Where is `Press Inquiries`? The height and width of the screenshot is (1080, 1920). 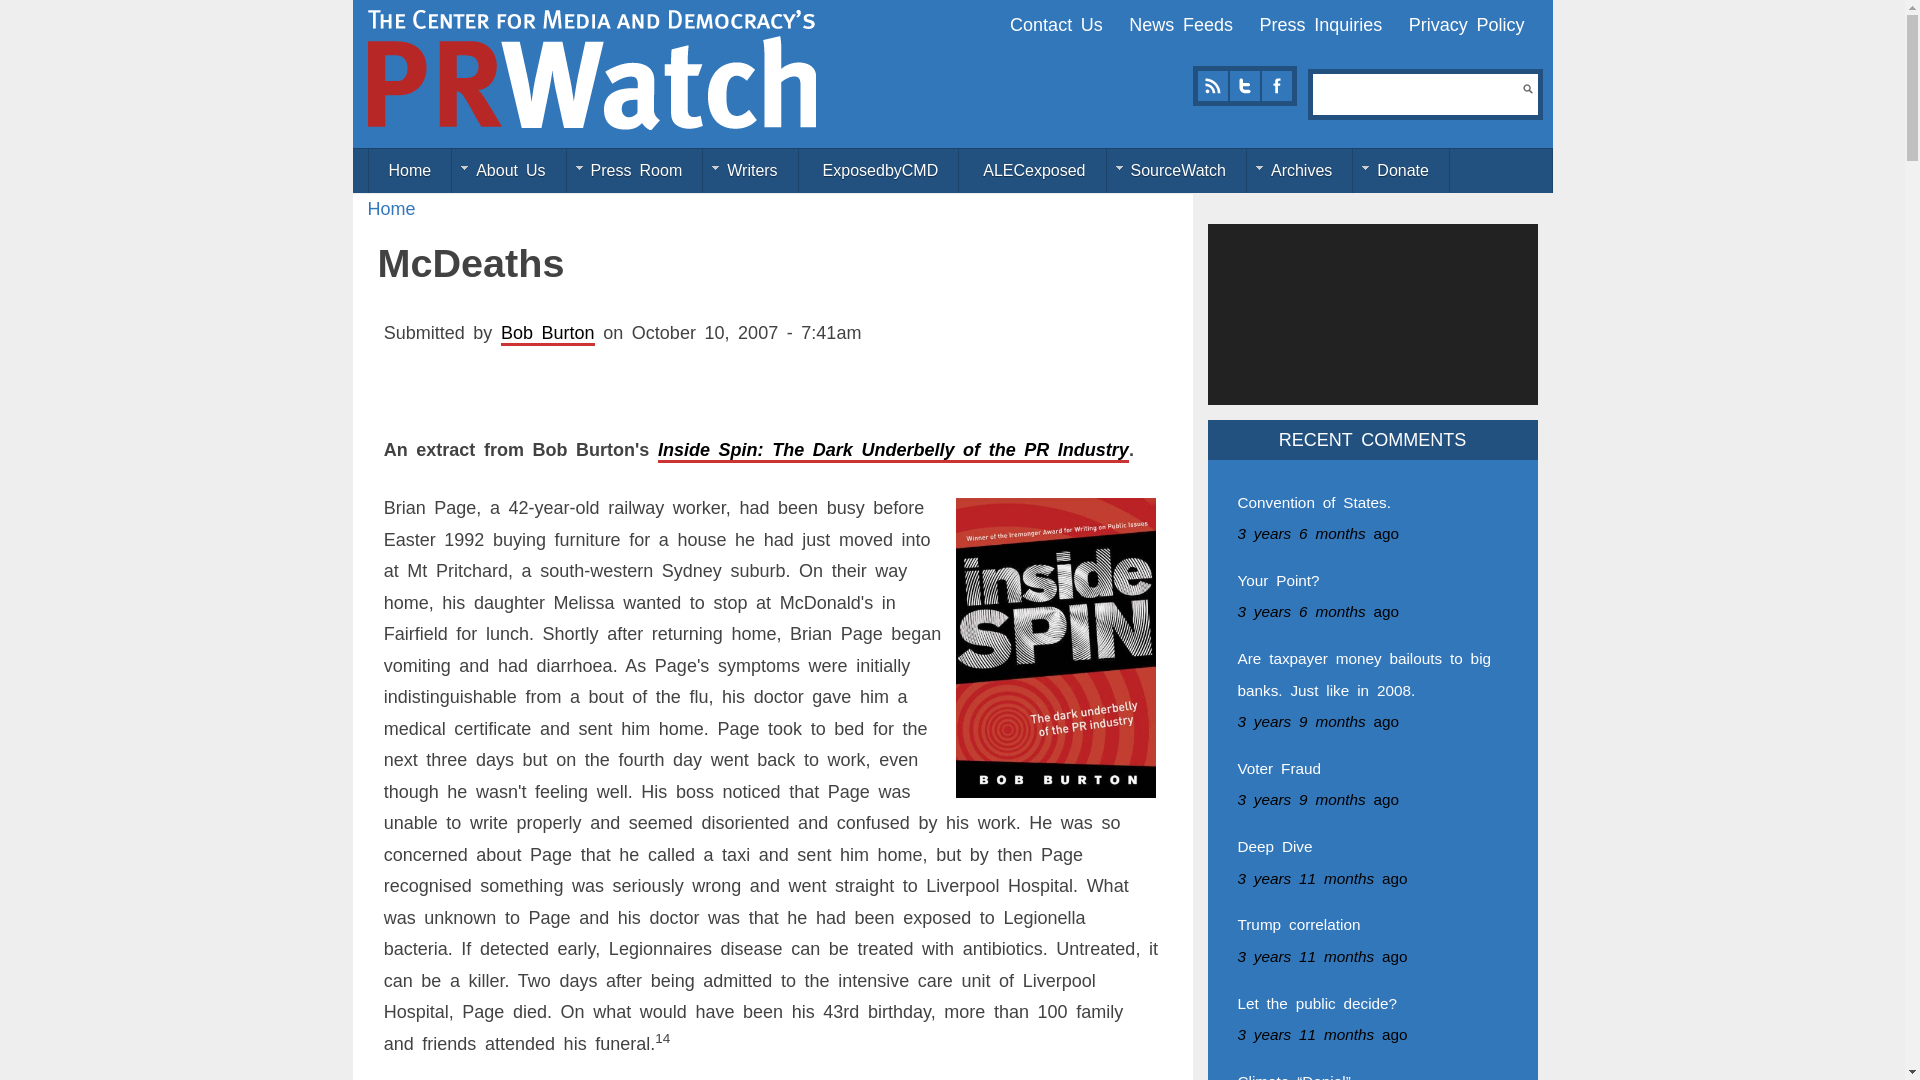 Press Inquiries is located at coordinates (1320, 24).